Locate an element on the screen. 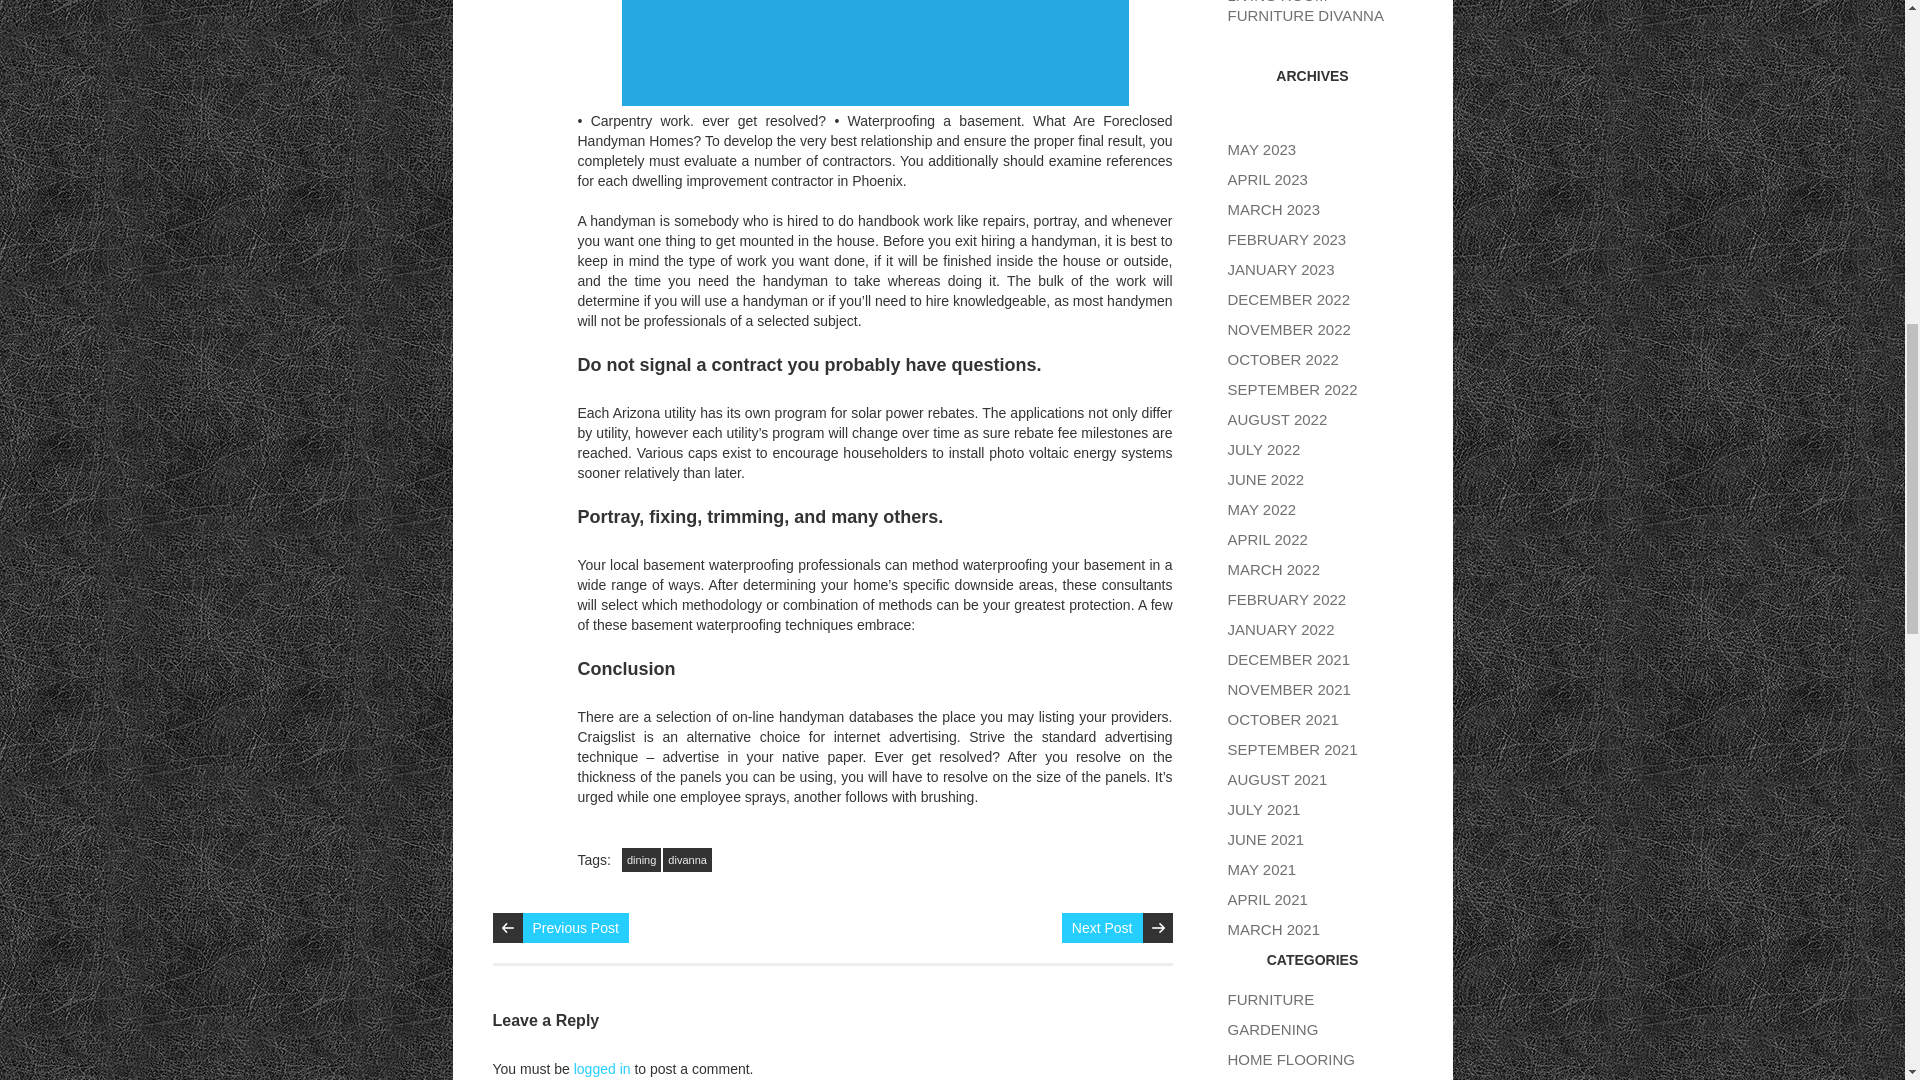 The height and width of the screenshot is (1080, 1920). APRIL 2022 is located at coordinates (1268, 539).